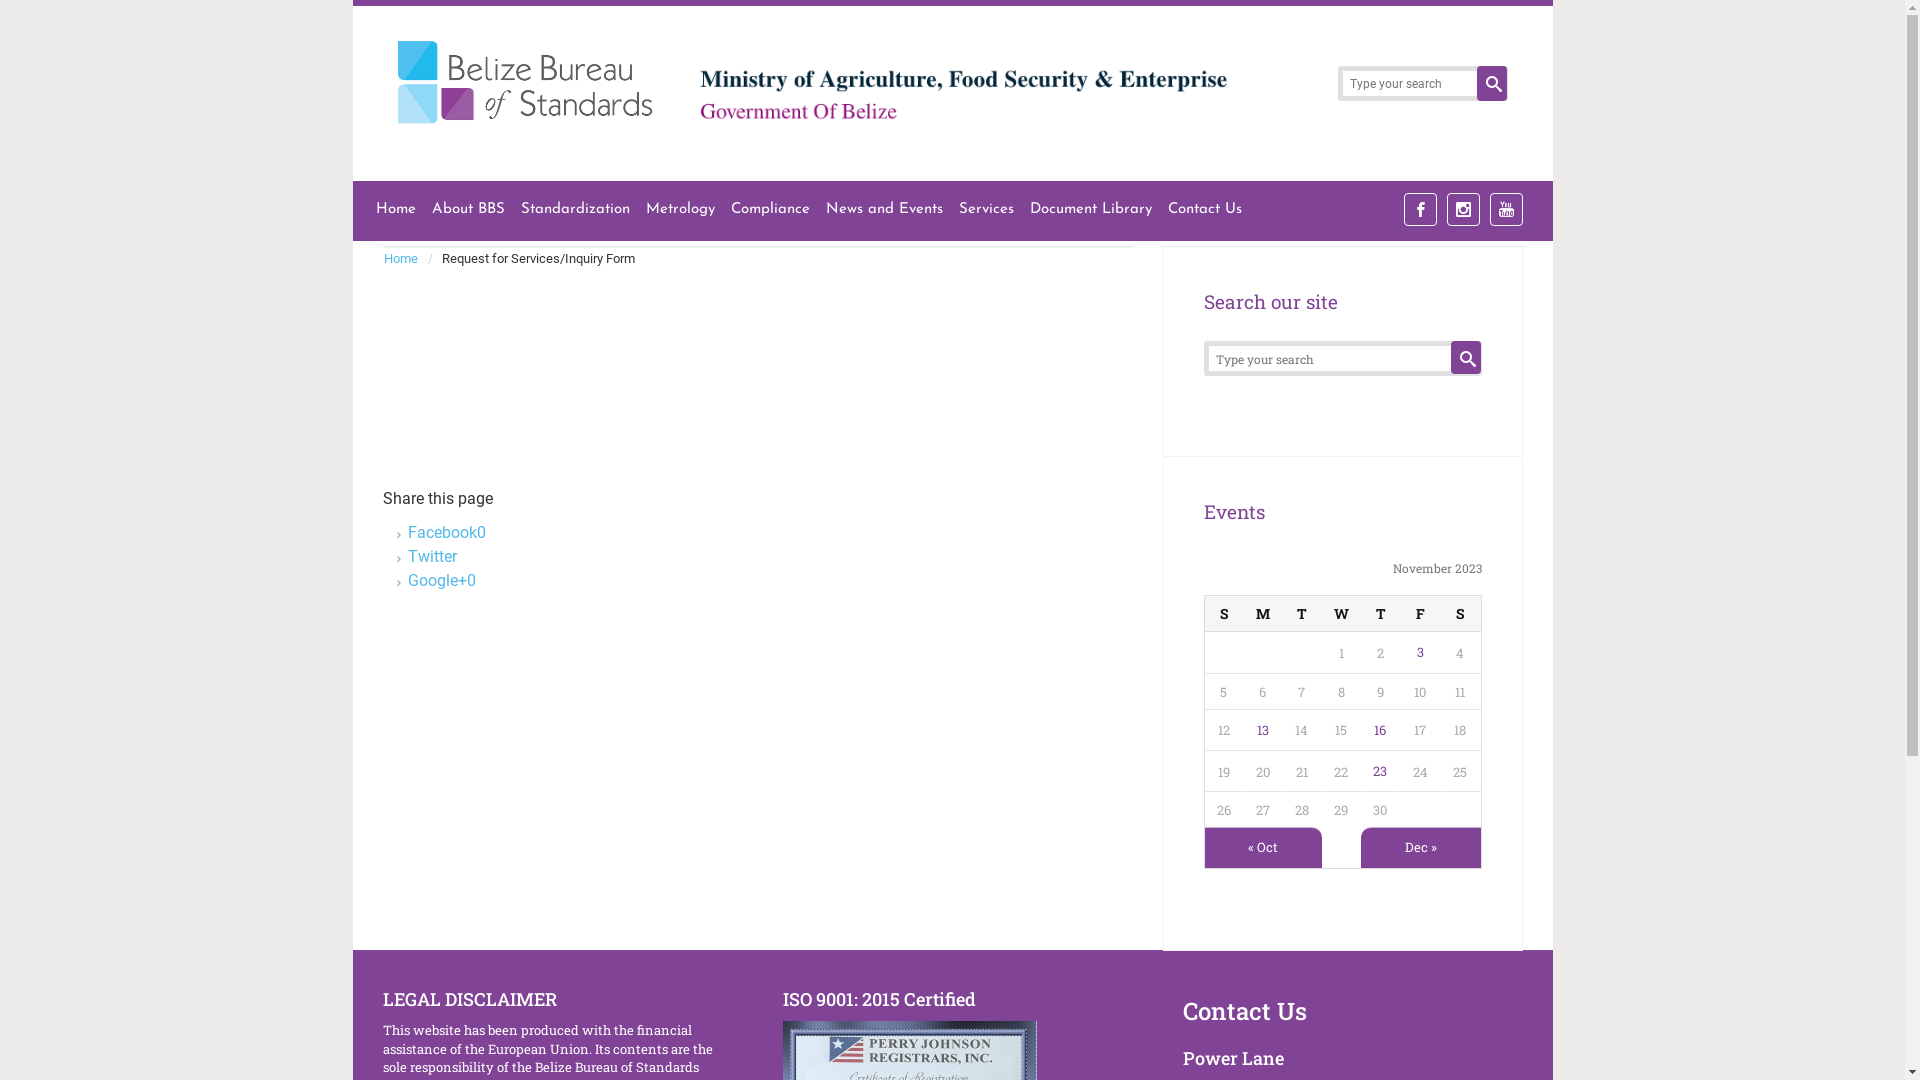 The image size is (1920, 1080). What do you see at coordinates (1263, 730) in the screenshot?
I see `13` at bounding box center [1263, 730].